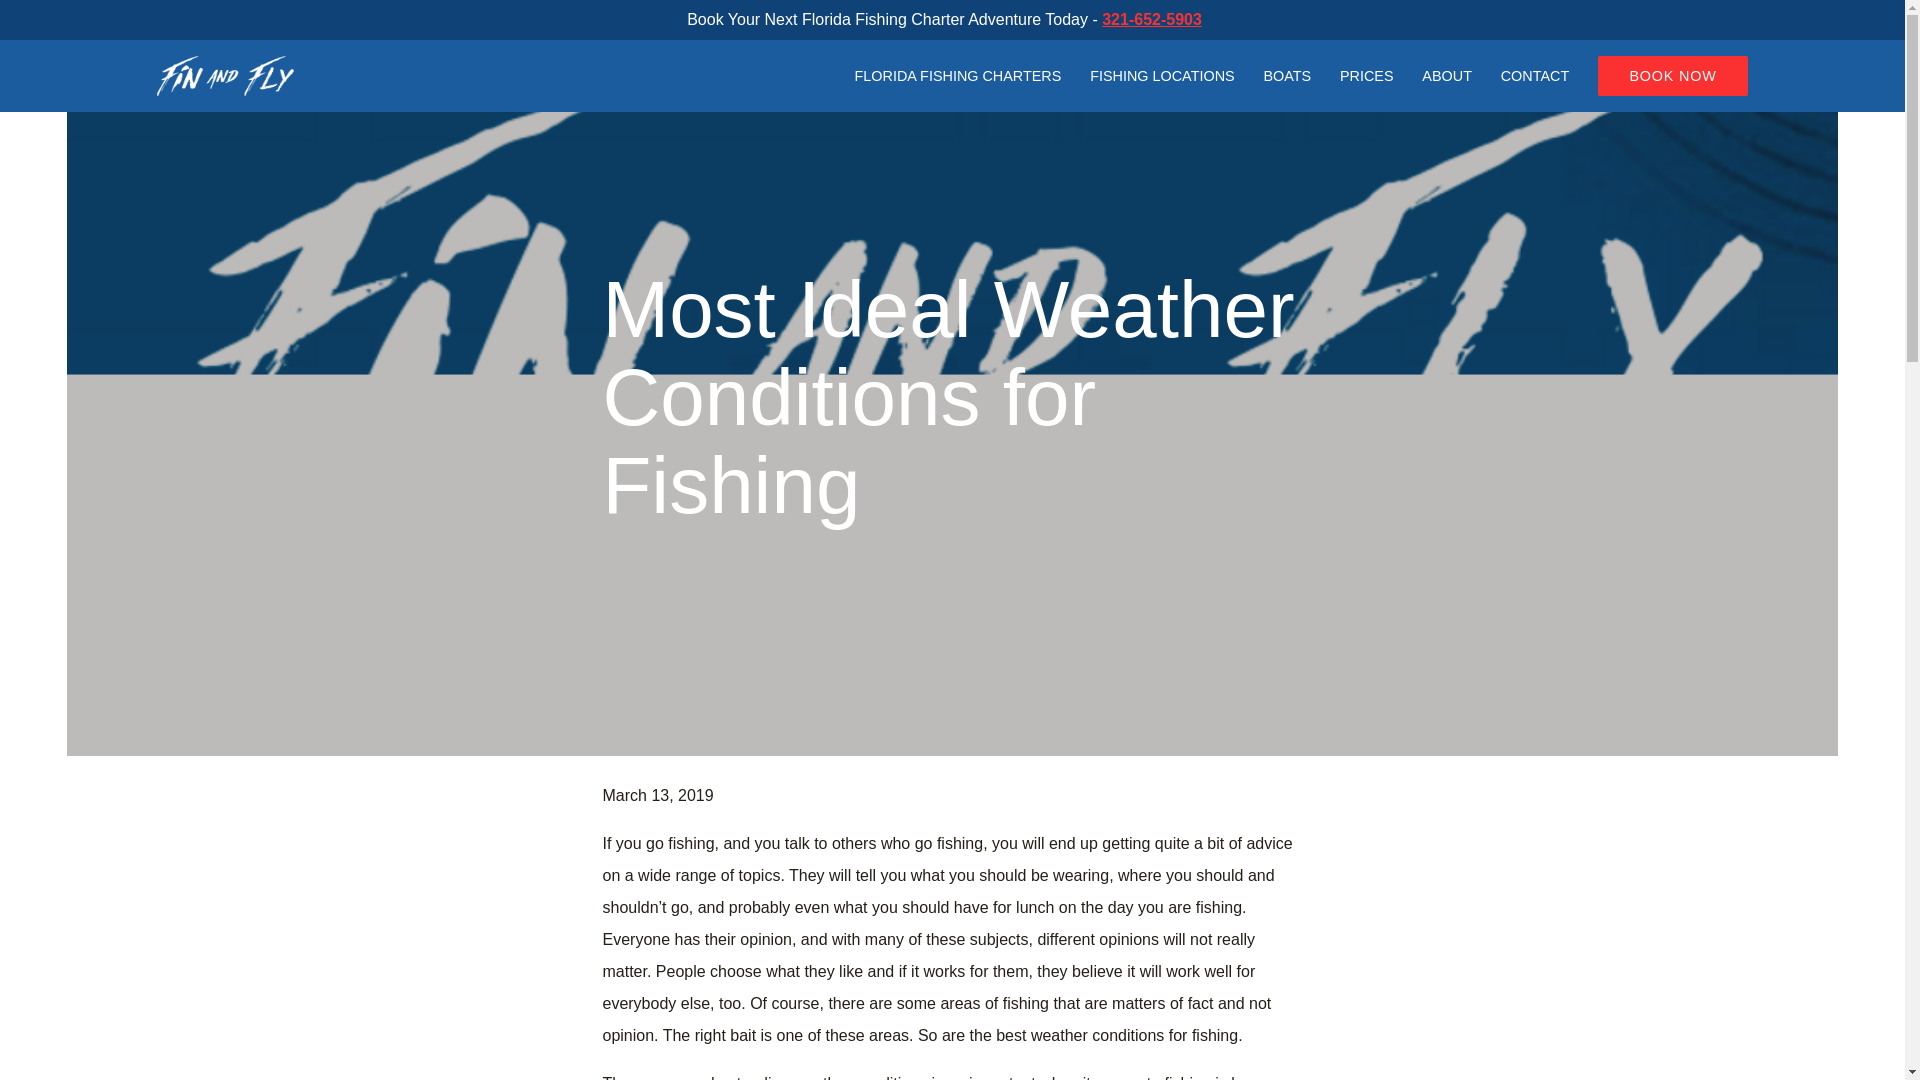  What do you see at coordinates (1672, 76) in the screenshot?
I see `BOOK NOW` at bounding box center [1672, 76].